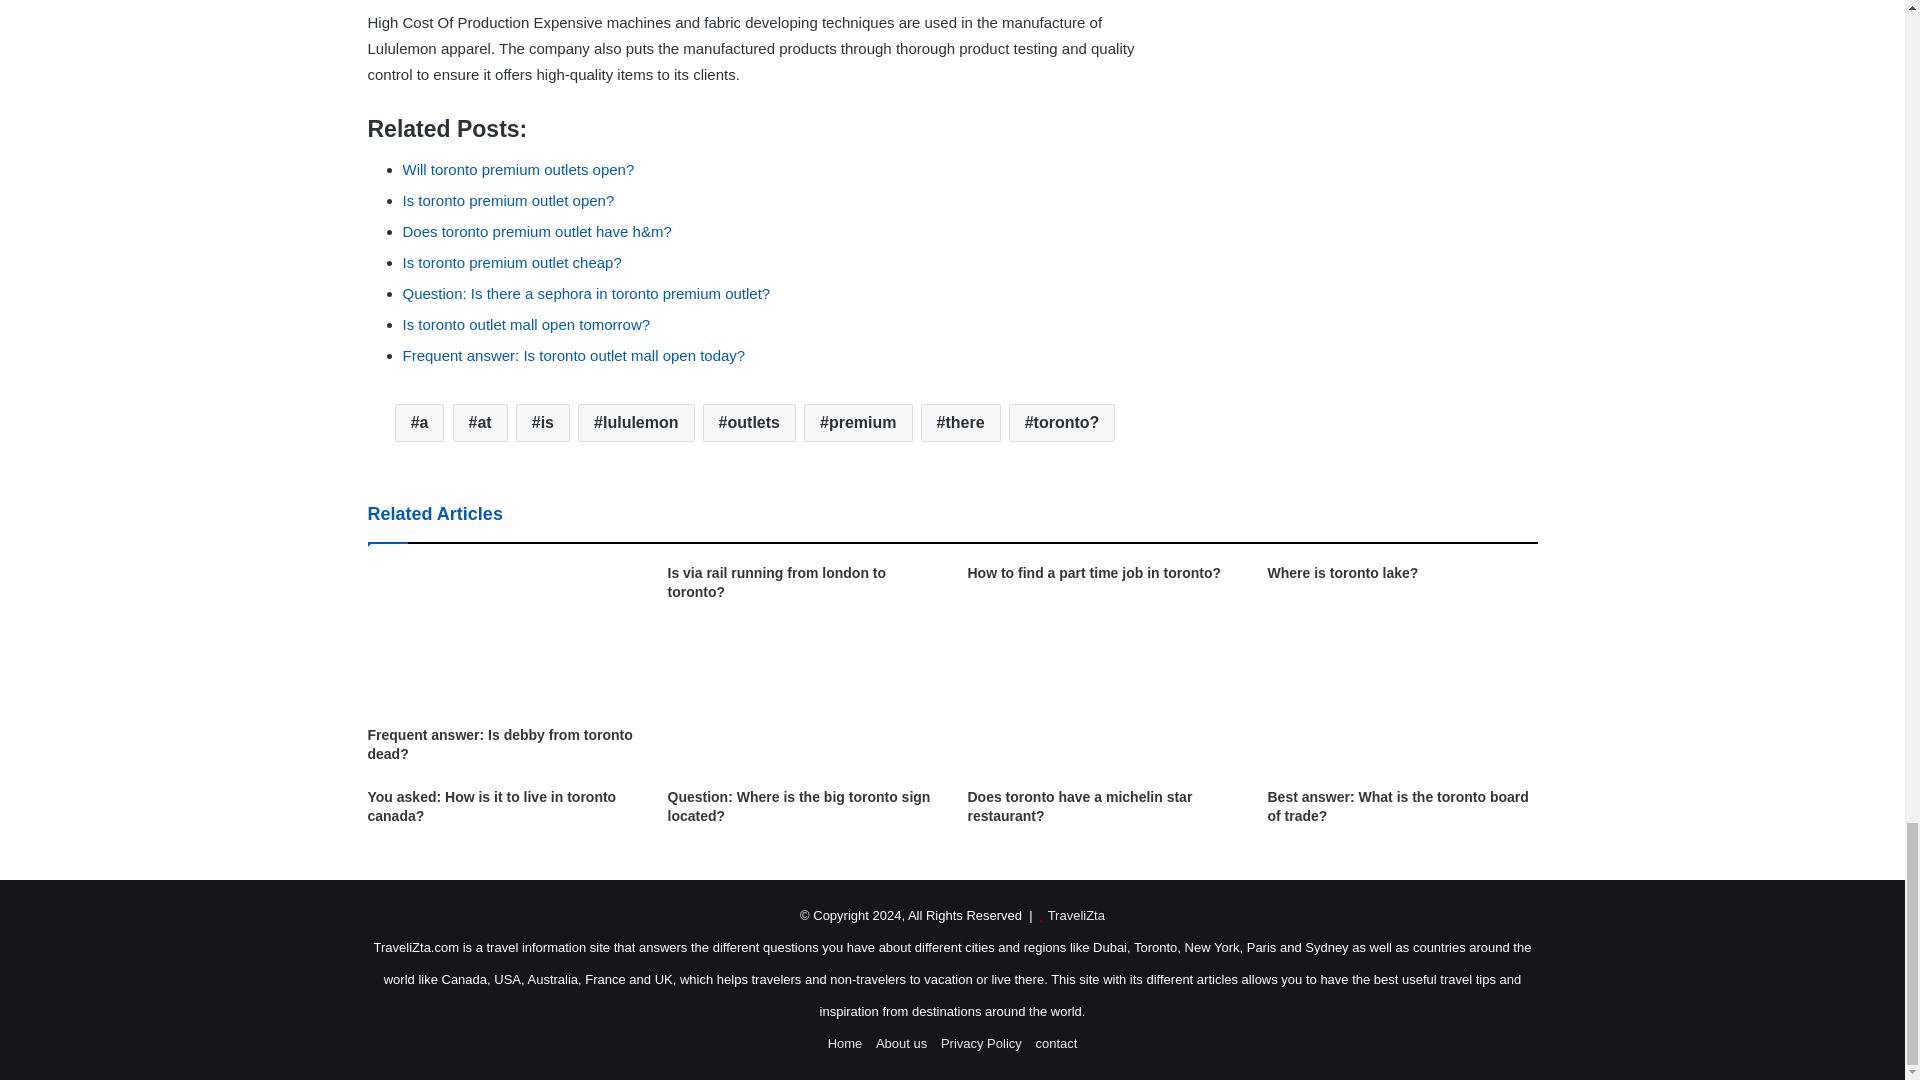 The height and width of the screenshot is (1080, 1920). What do you see at coordinates (749, 422) in the screenshot?
I see `outlets` at bounding box center [749, 422].